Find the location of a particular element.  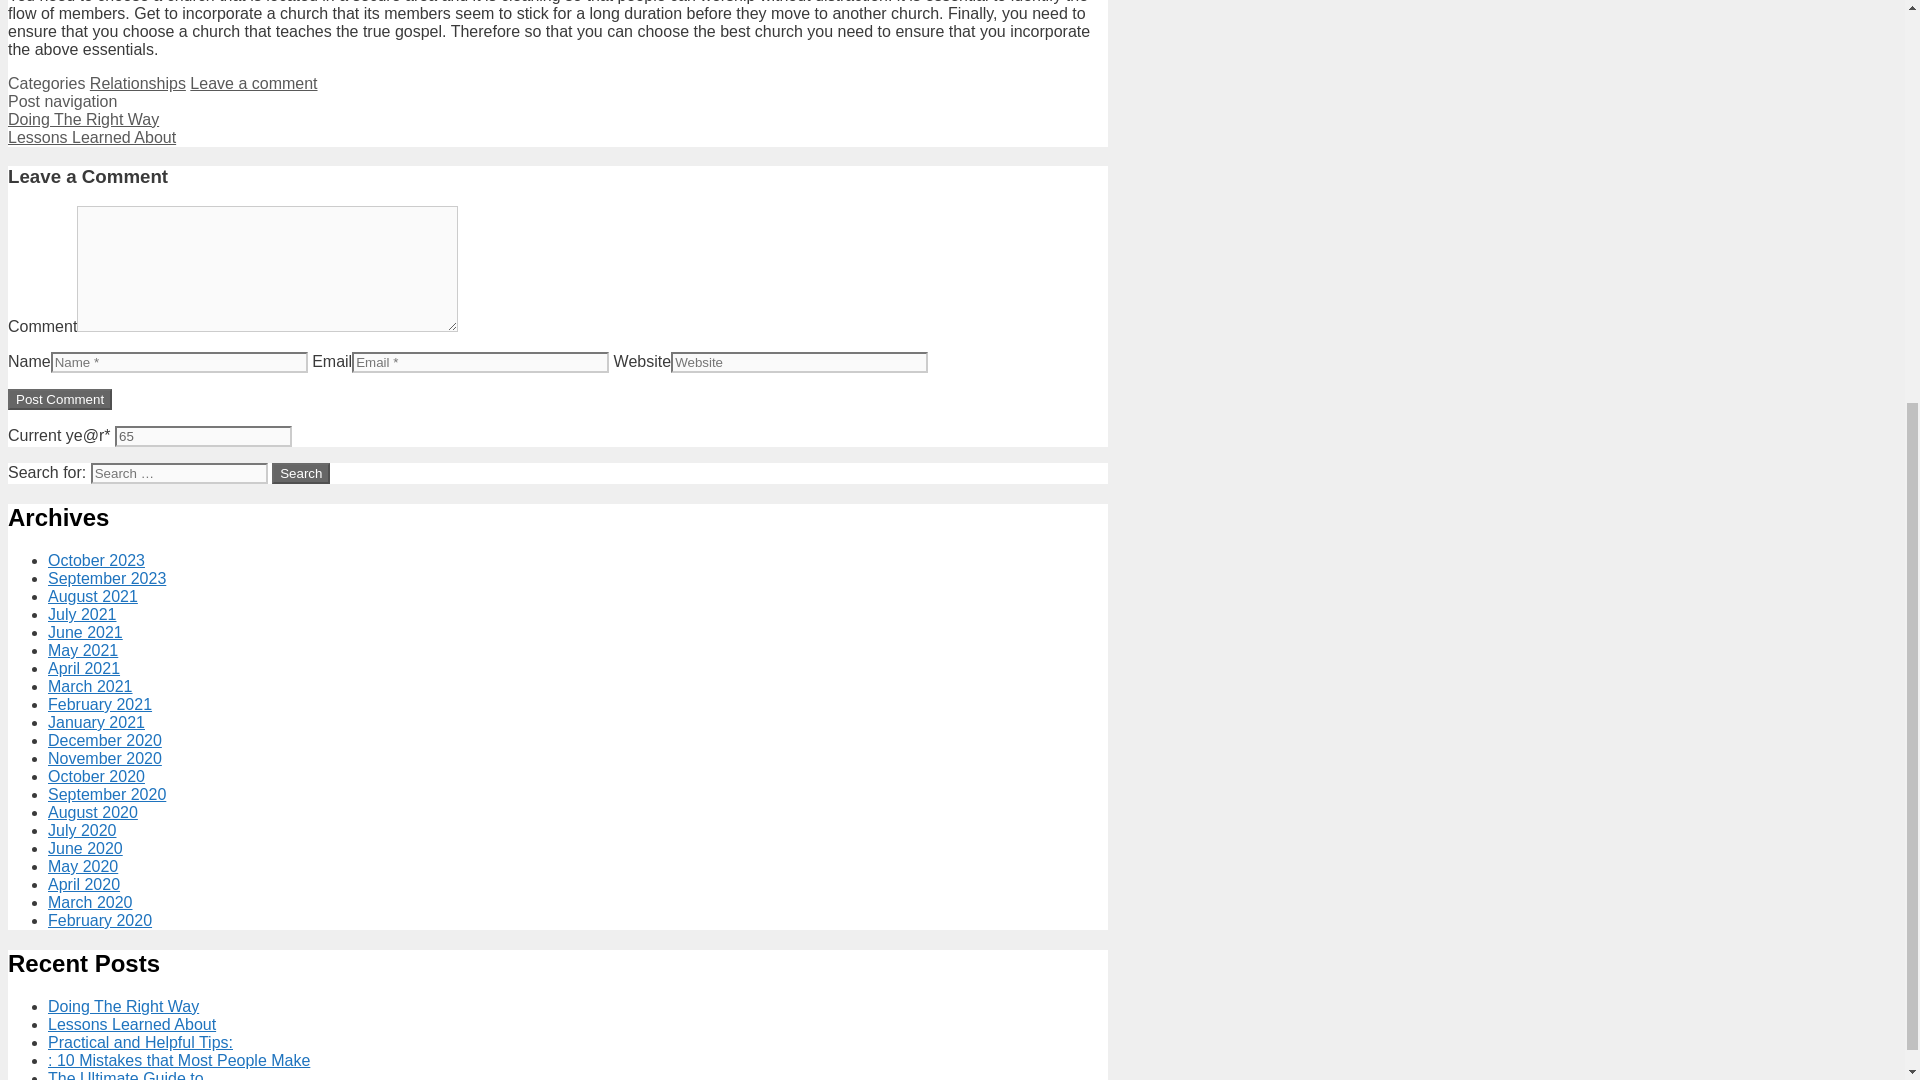

June 2020 is located at coordinates (85, 848).